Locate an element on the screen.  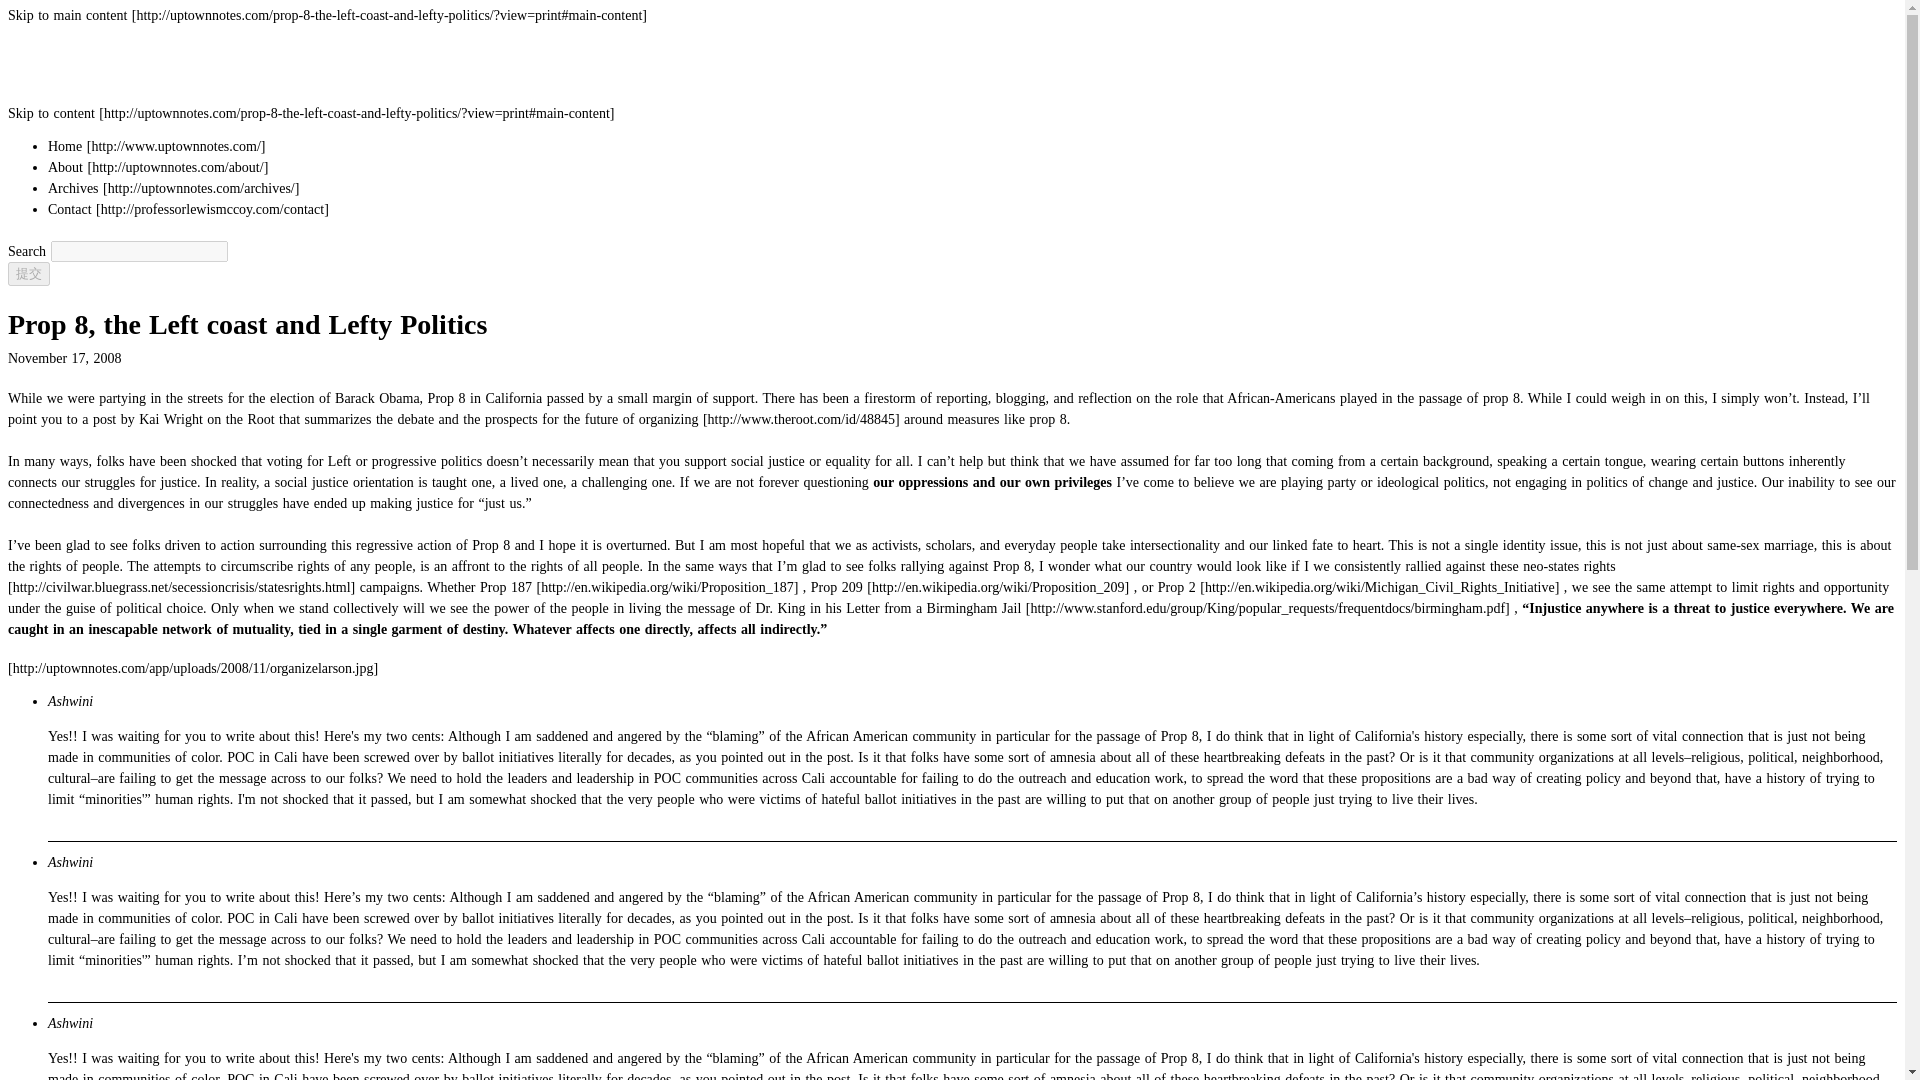
states rights is located at coordinates (812, 577).